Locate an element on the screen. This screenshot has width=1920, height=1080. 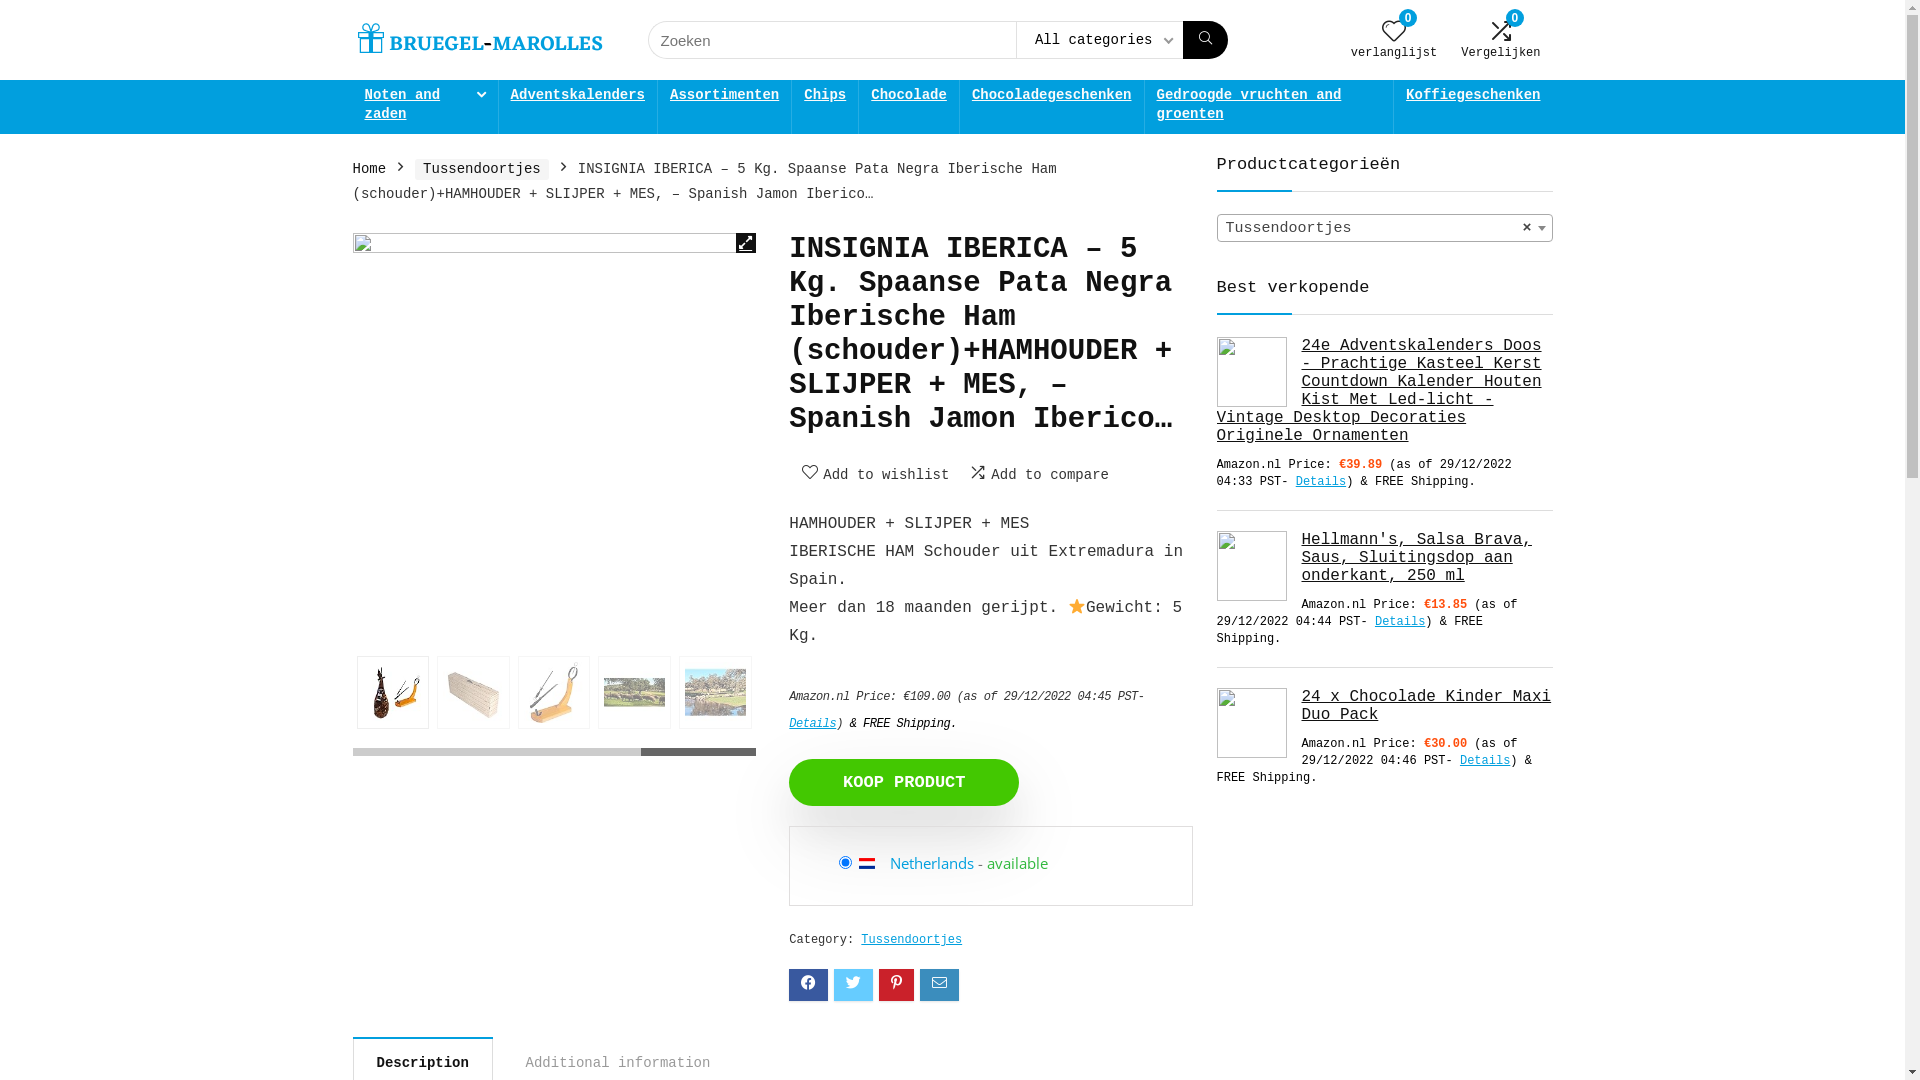
Home is located at coordinates (369, 169).